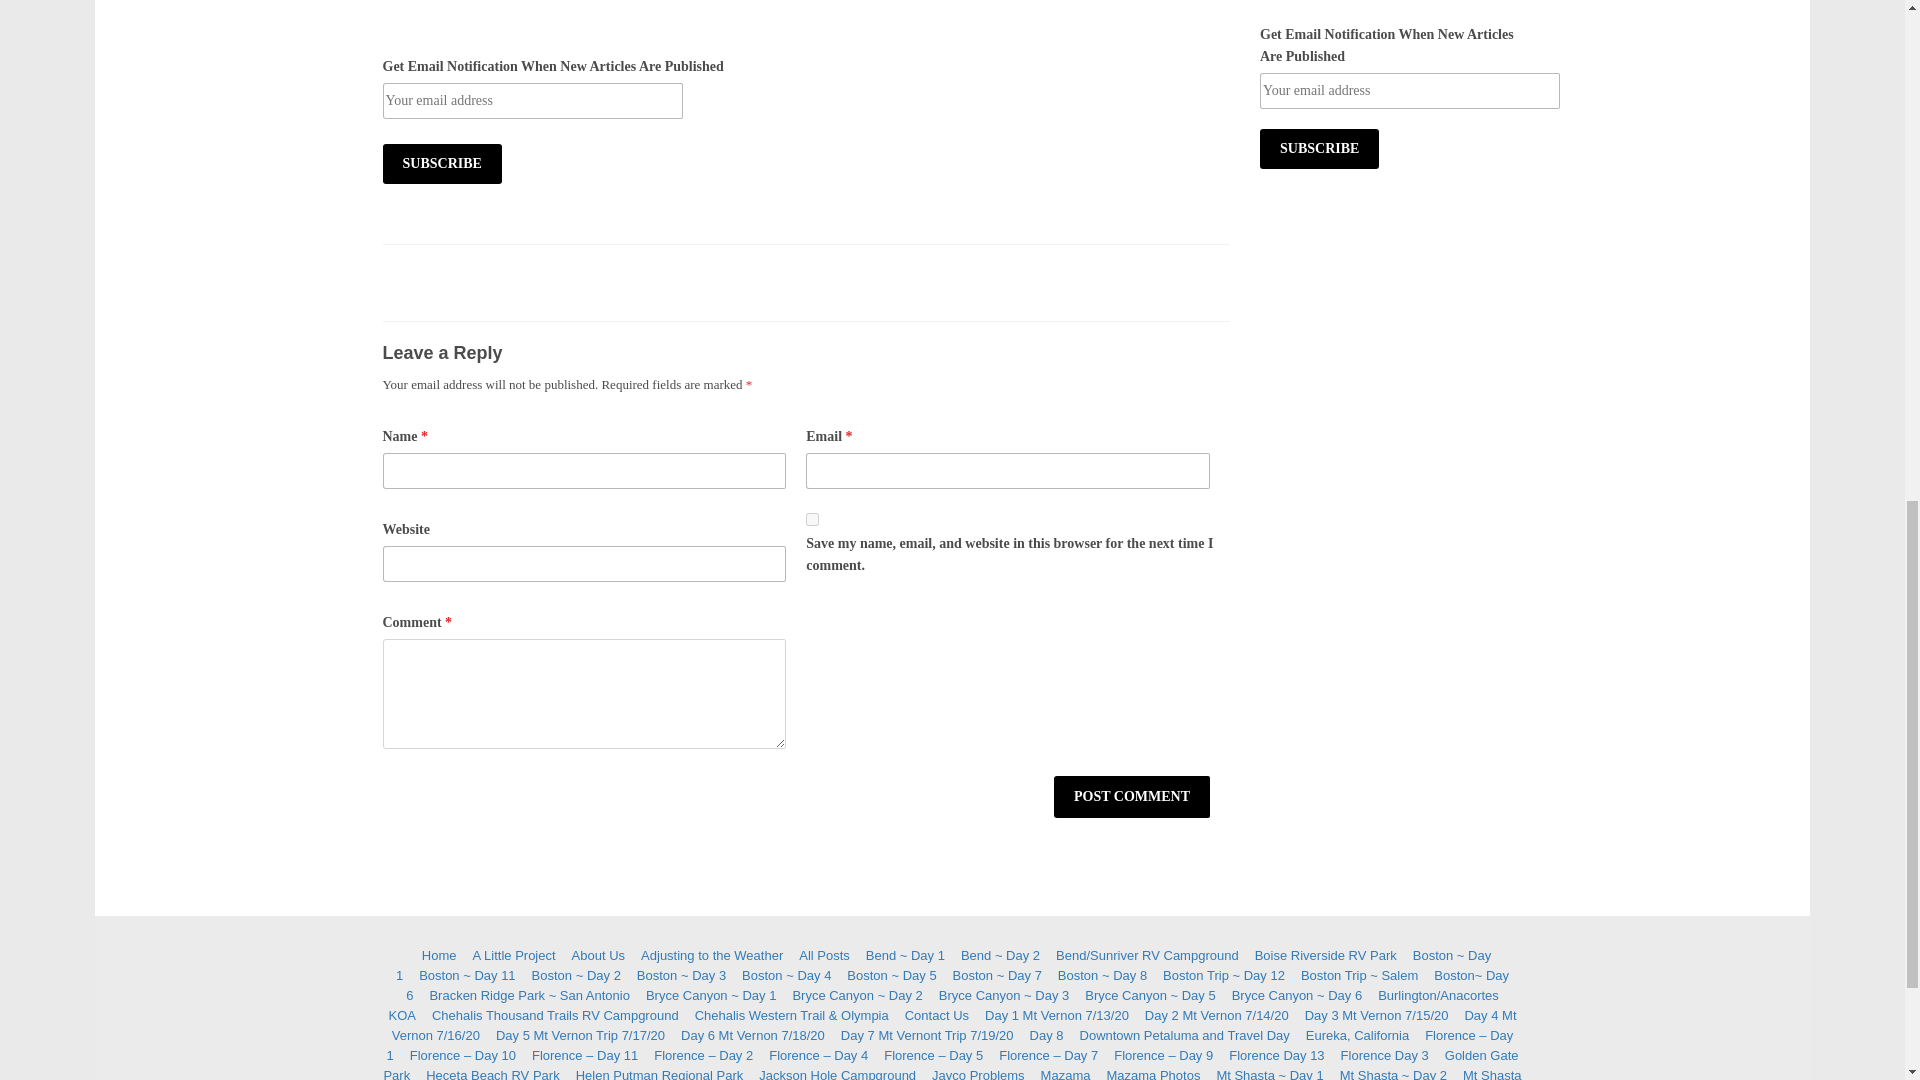 The width and height of the screenshot is (1920, 1080). I want to click on Next Post, so click(1208, 842).